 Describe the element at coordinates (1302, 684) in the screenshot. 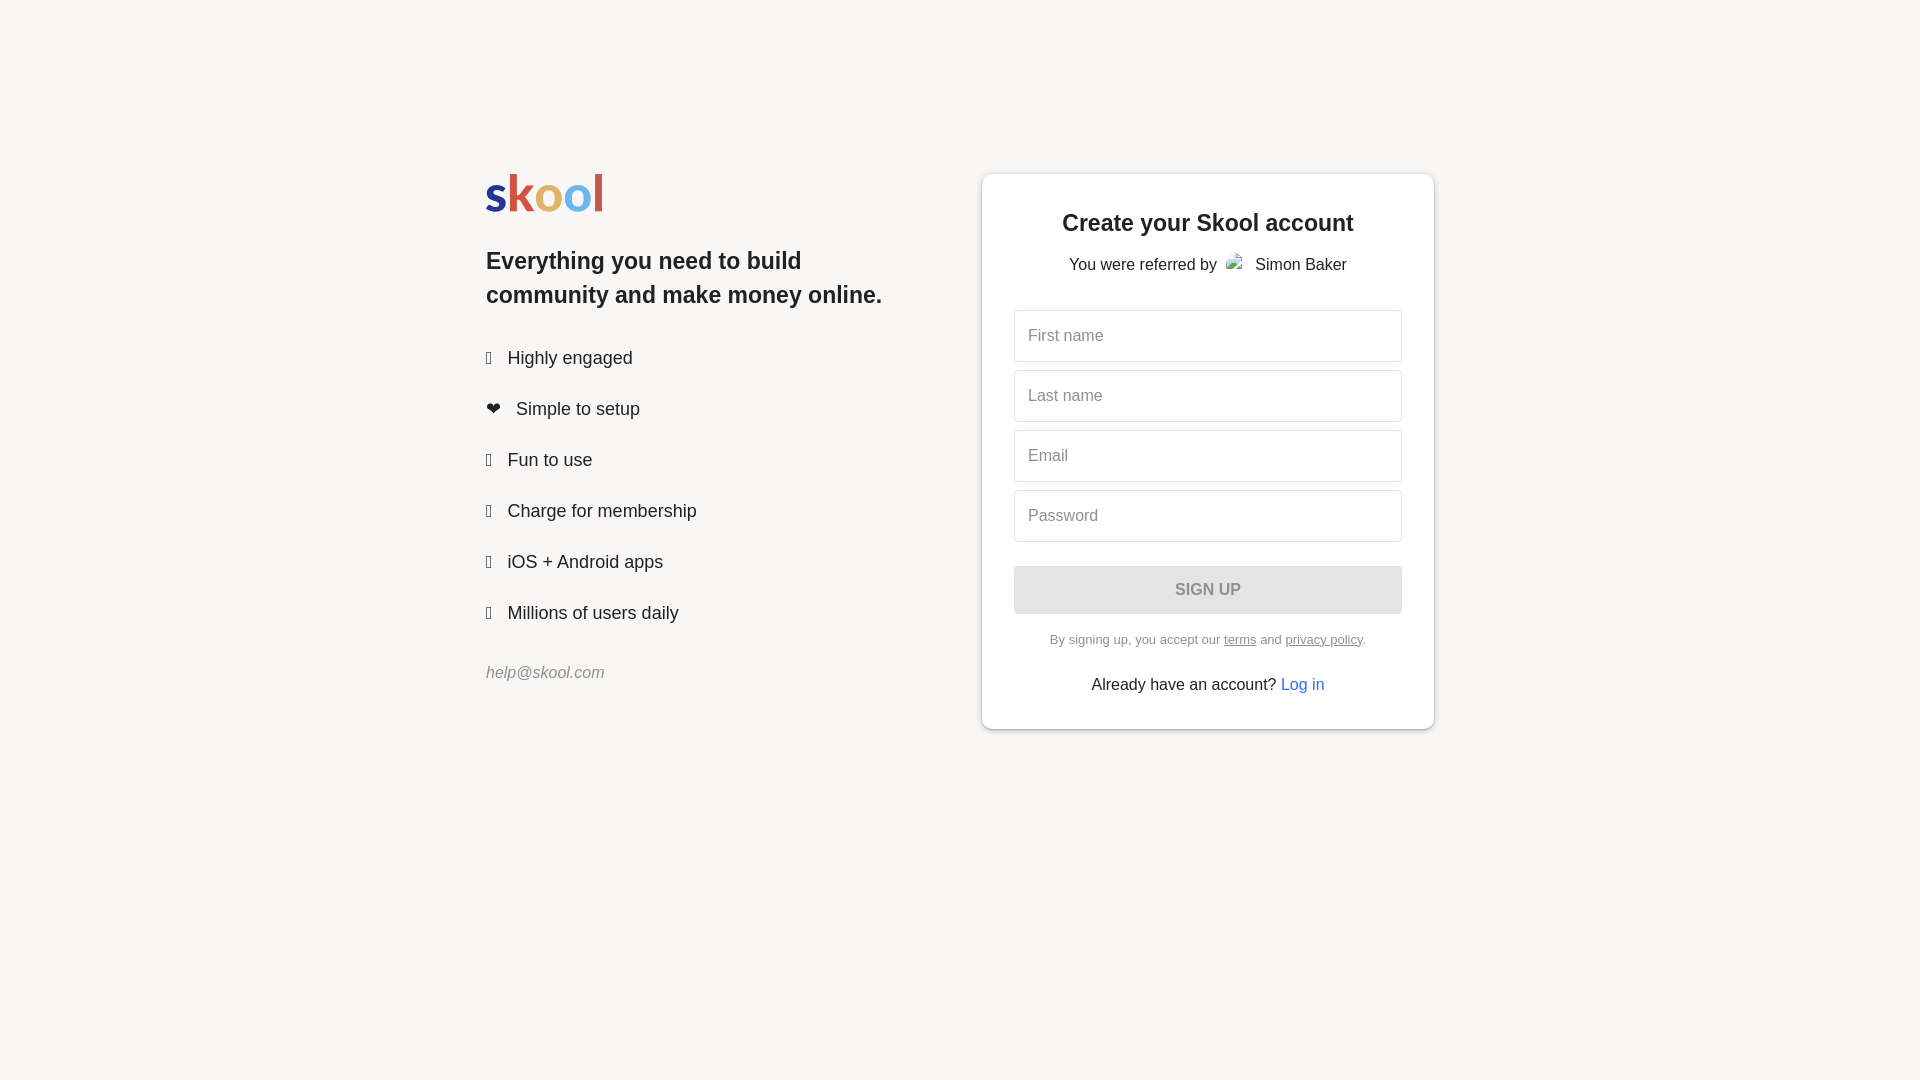

I see `Log in` at that location.